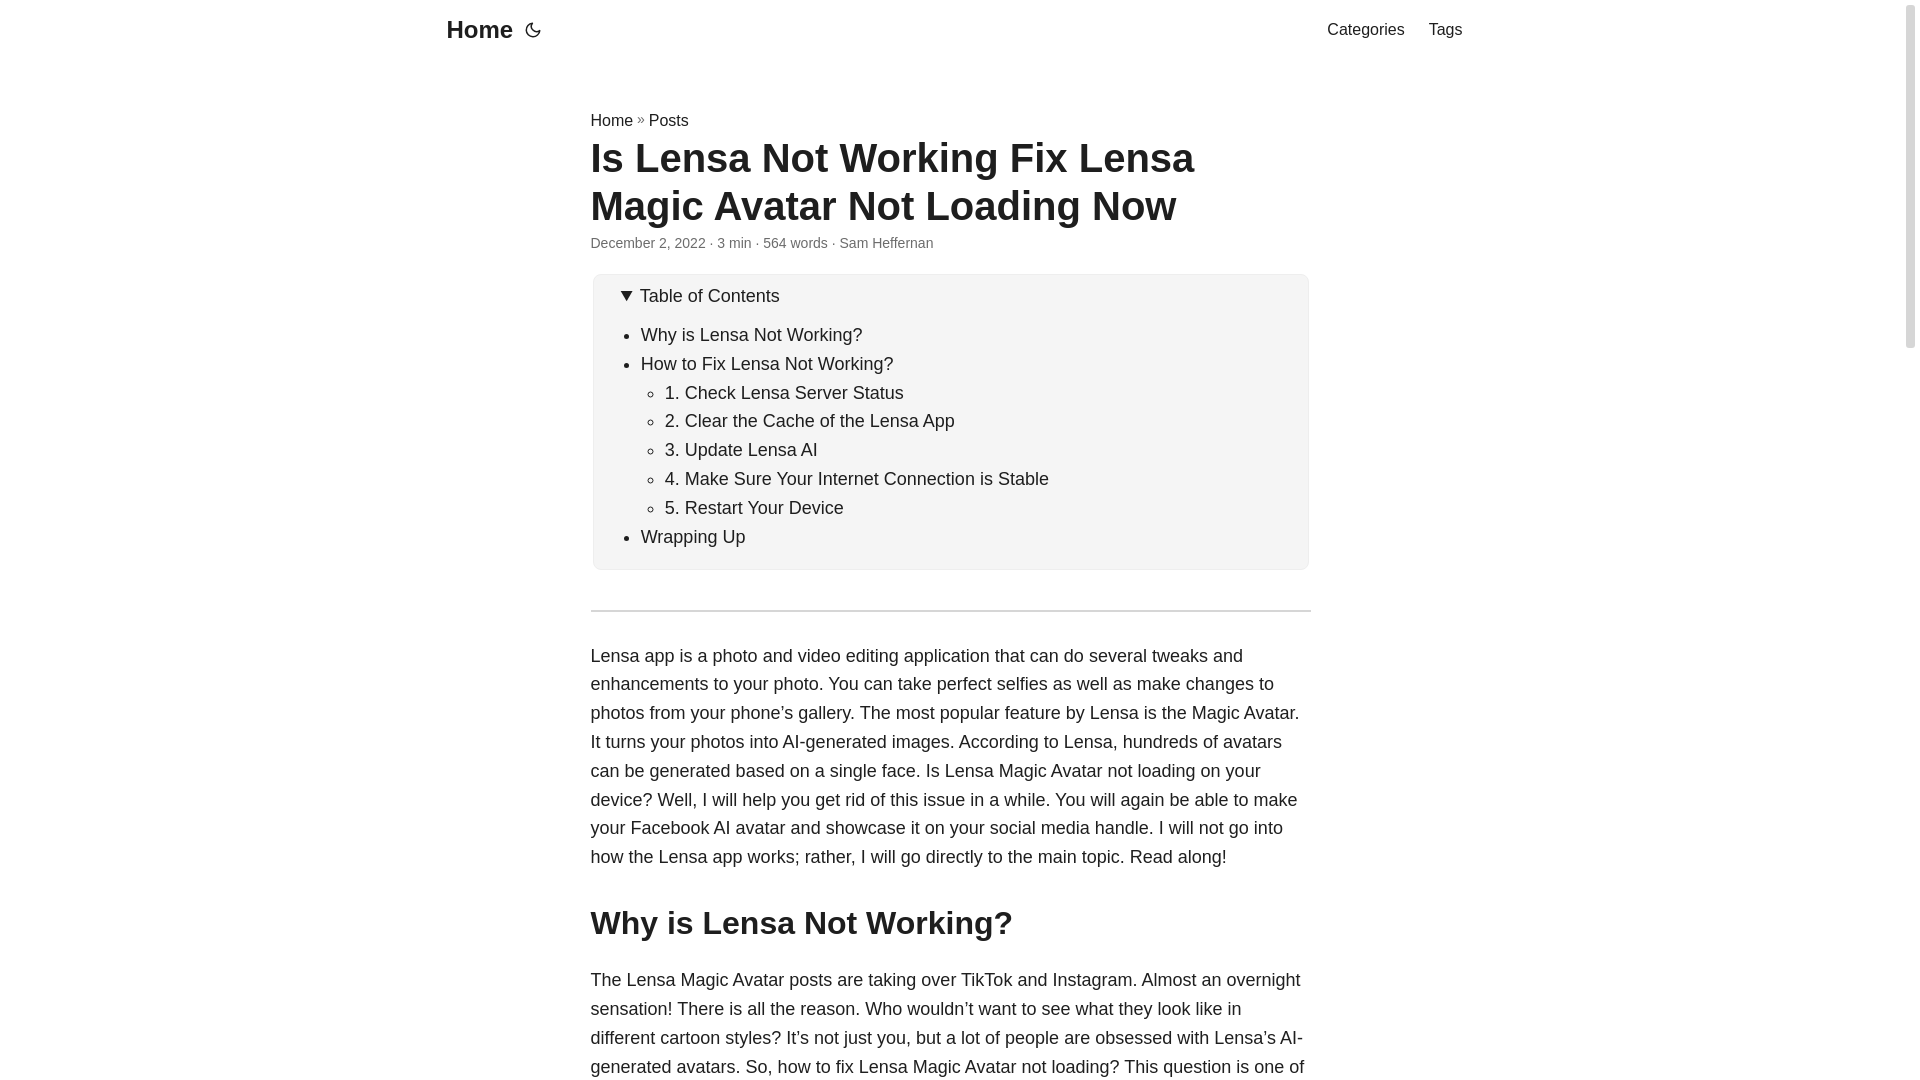  What do you see at coordinates (474, 30) in the screenshot?
I see `Home` at bounding box center [474, 30].